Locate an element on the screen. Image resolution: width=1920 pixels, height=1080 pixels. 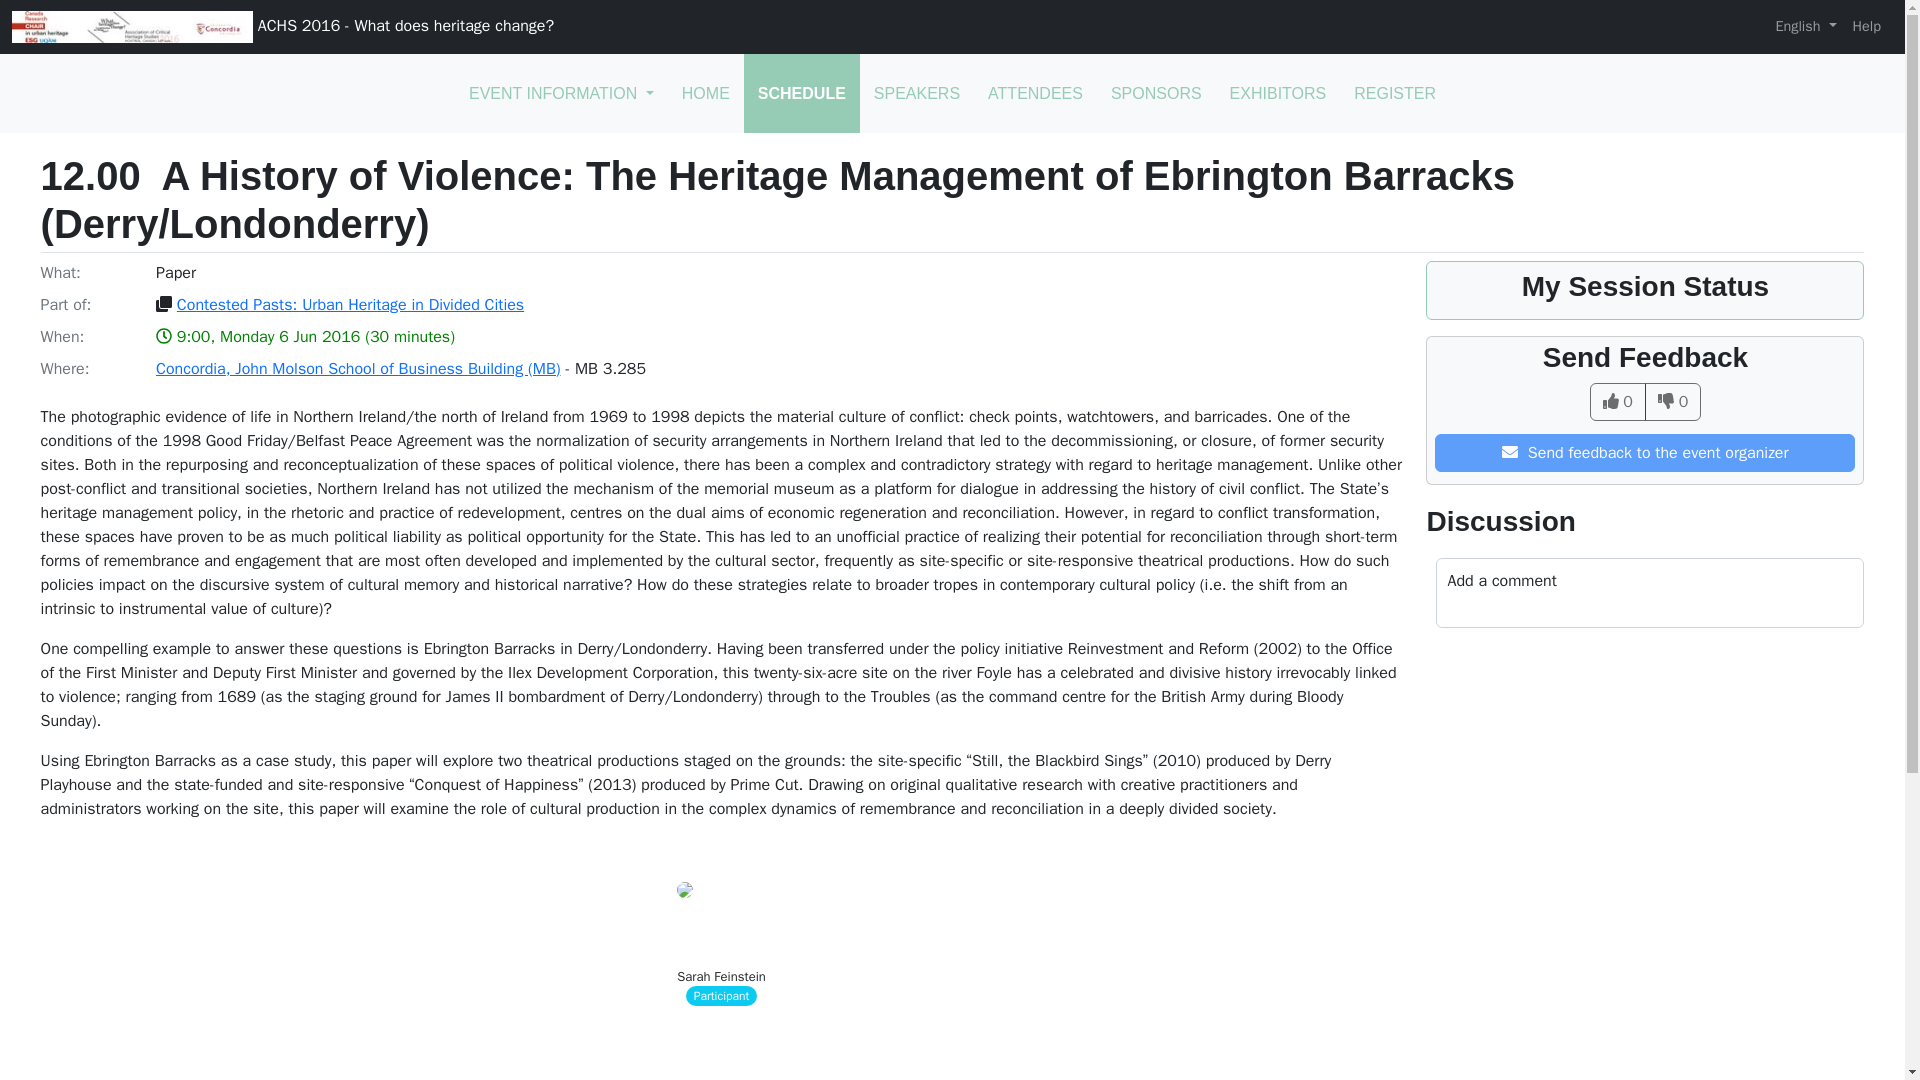
SPONSORS is located at coordinates (1156, 93).